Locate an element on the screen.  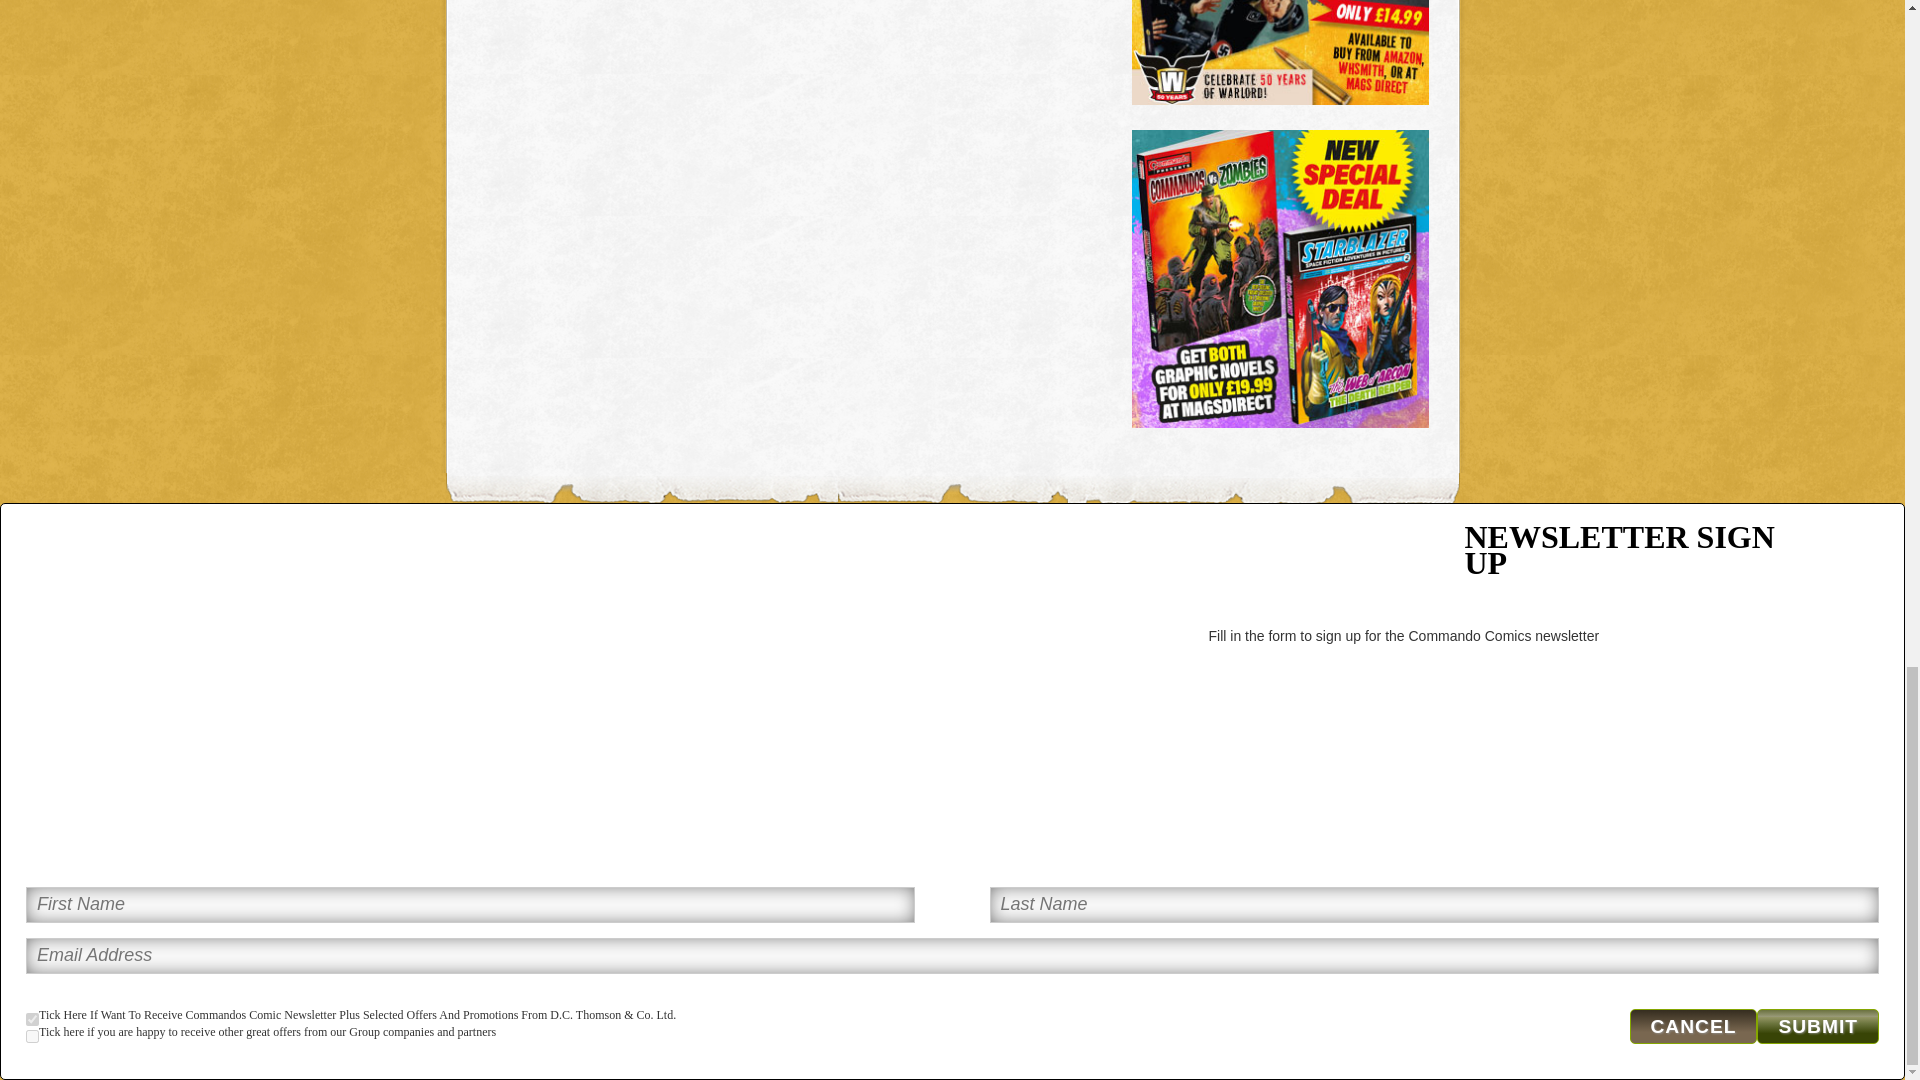
Advertising is located at coordinates (750, 569).